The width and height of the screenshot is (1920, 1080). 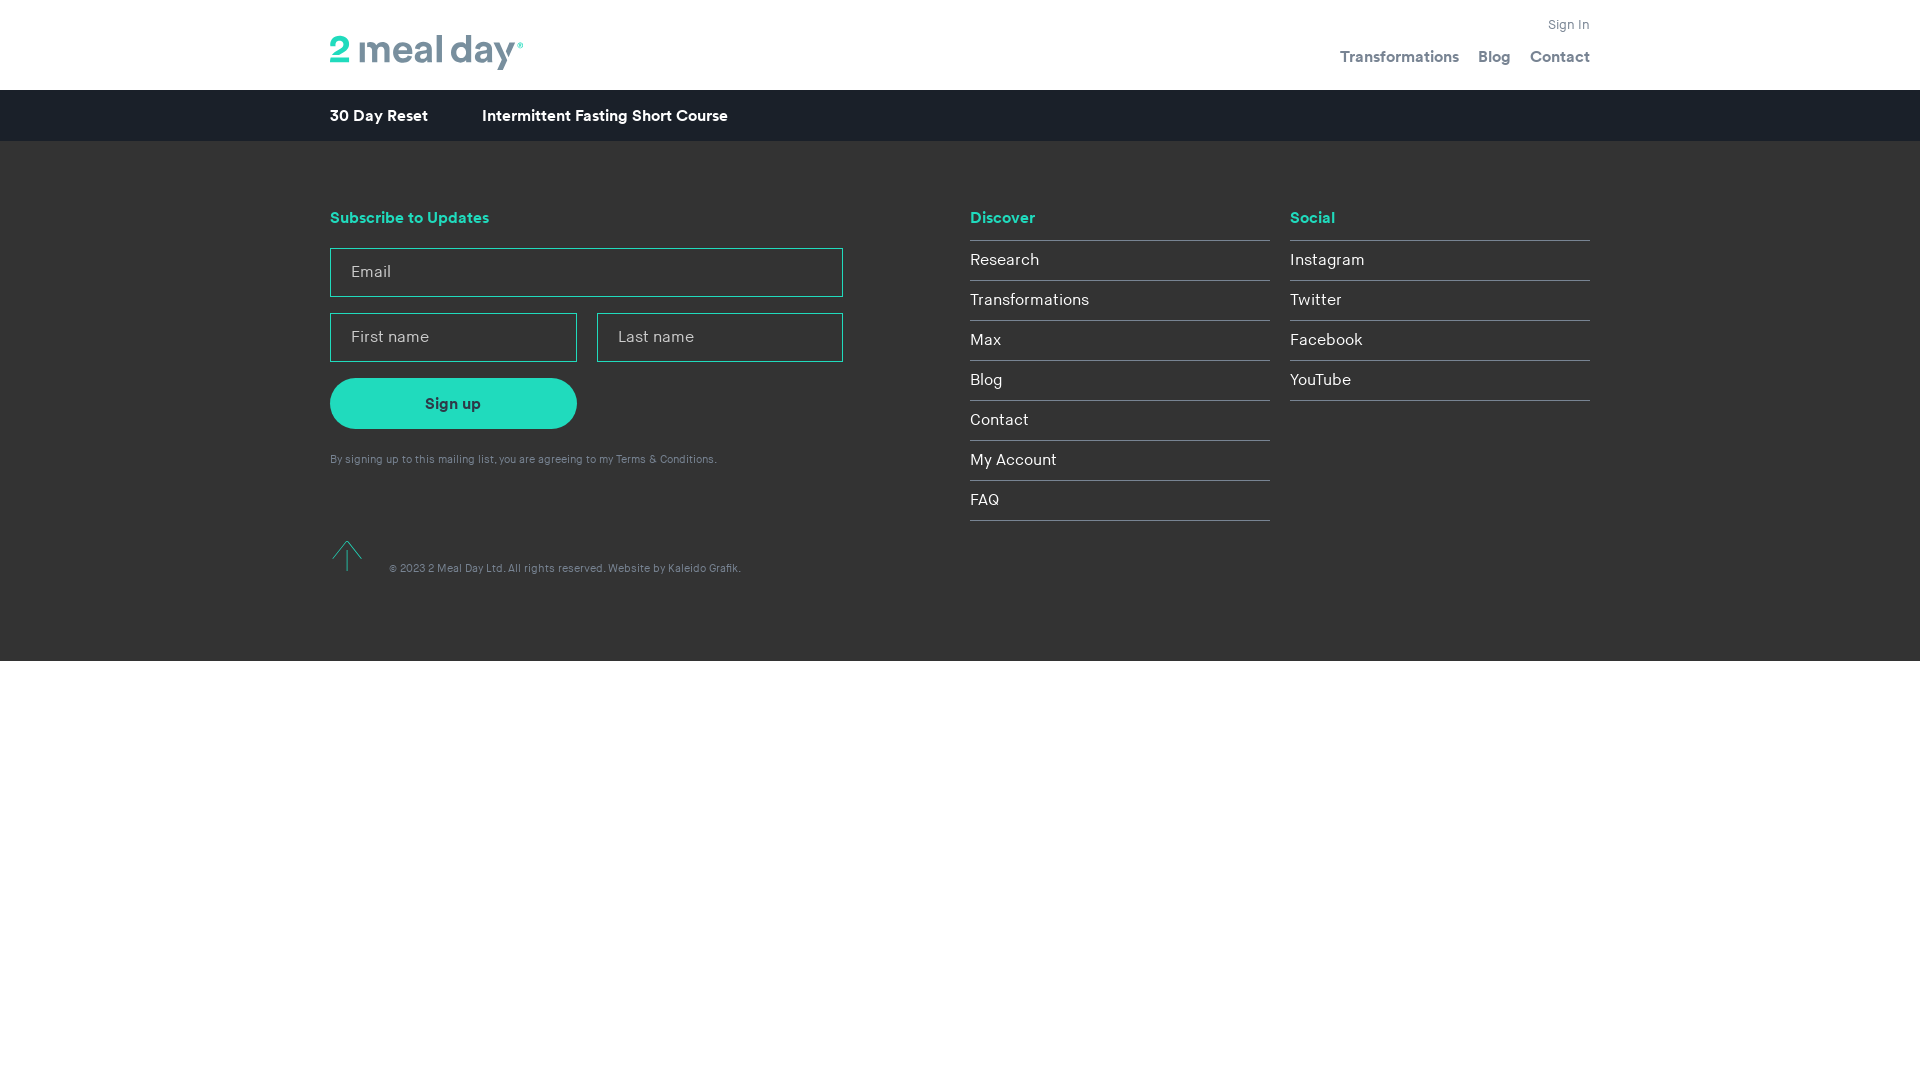 I want to click on Sign up, so click(x=454, y=404).